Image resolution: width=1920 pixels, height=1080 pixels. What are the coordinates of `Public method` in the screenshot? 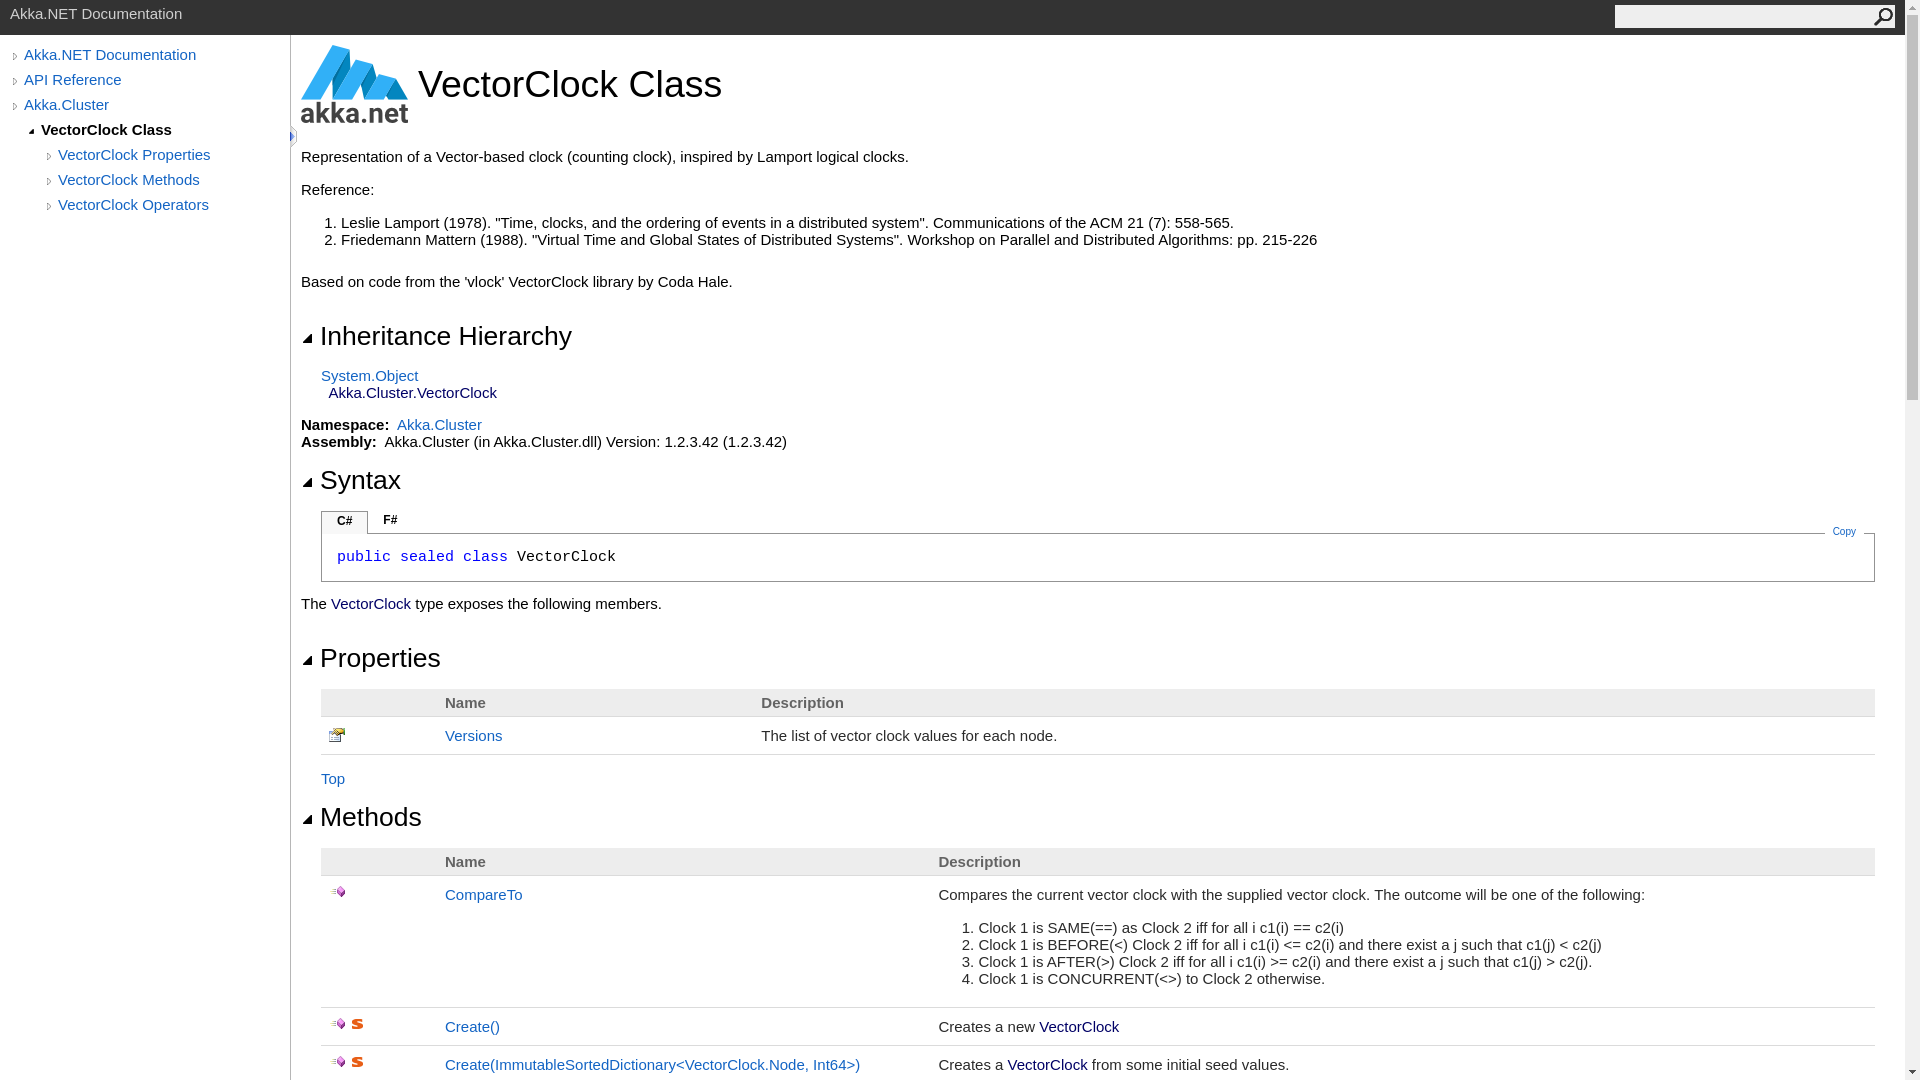 It's located at (338, 1024).